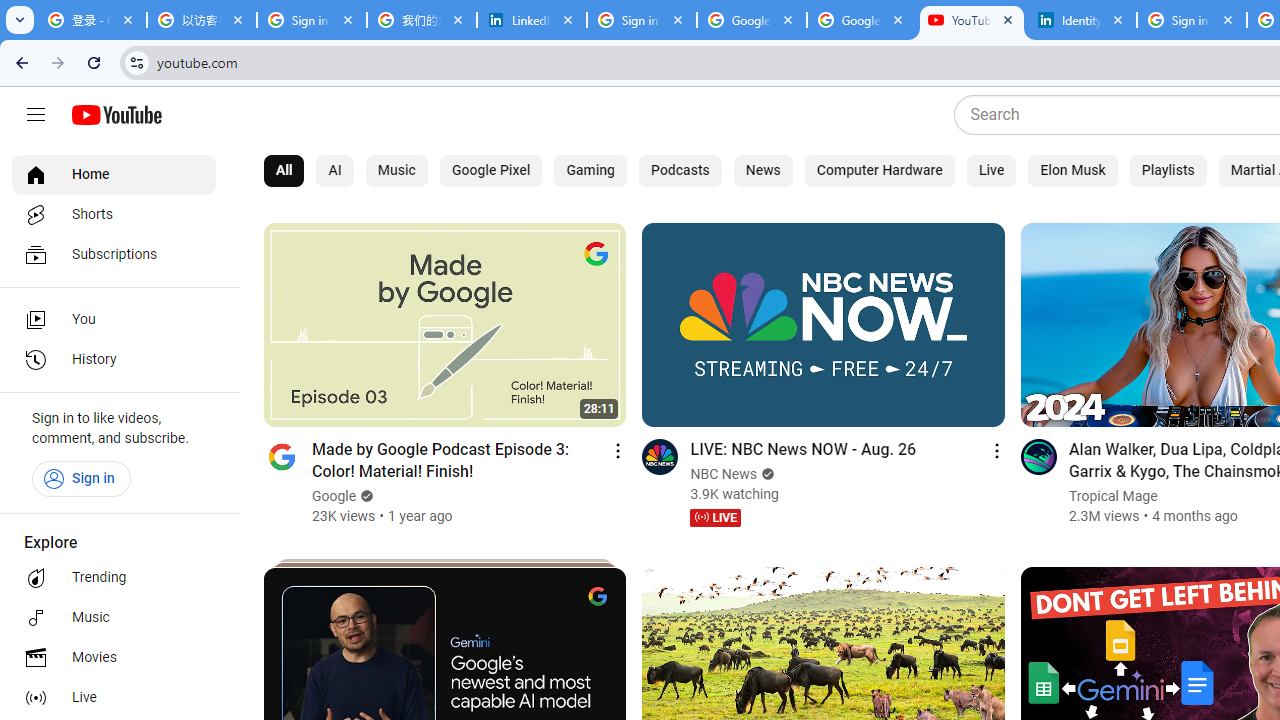 This screenshot has height=720, width=1280. I want to click on Subscriptions, so click(114, 254).